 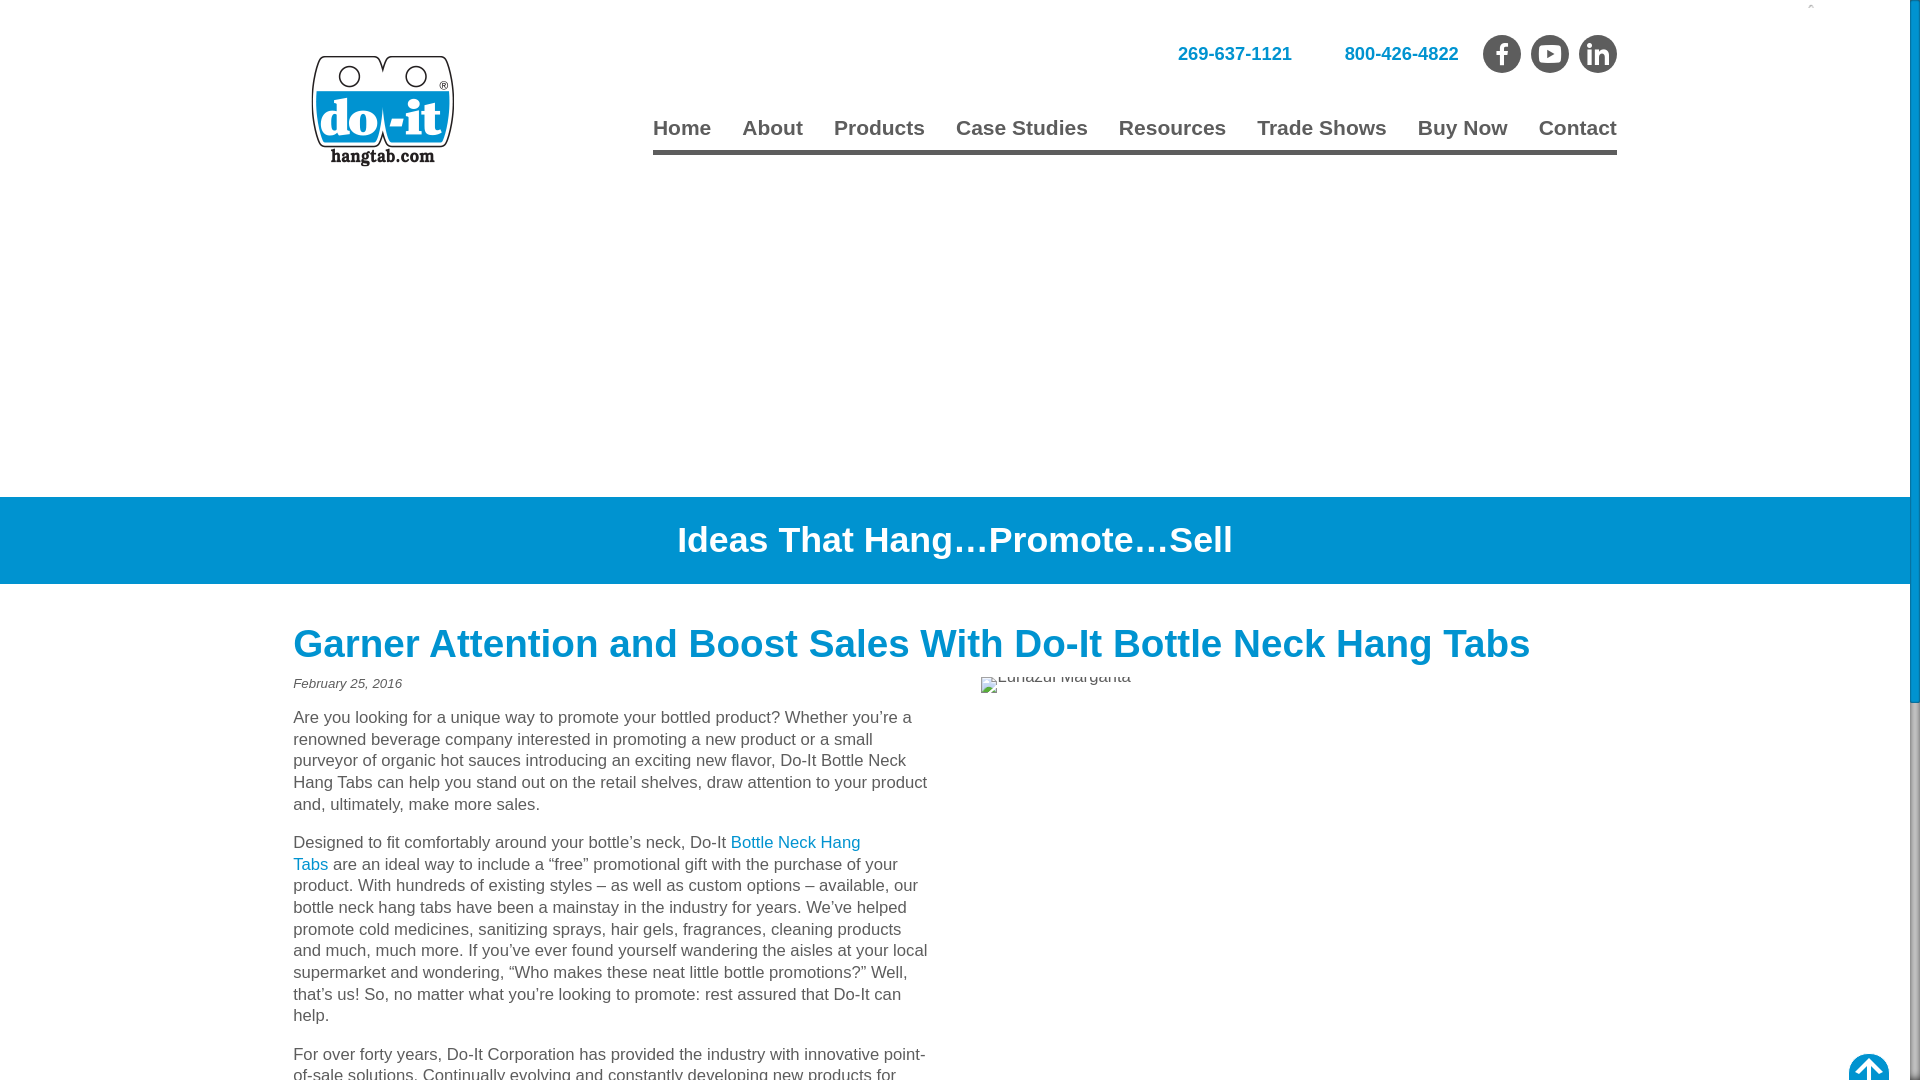 What do you see at coordinates (878, 130) in the screenshot?
I see `Products` at bounding box center [878, 130].